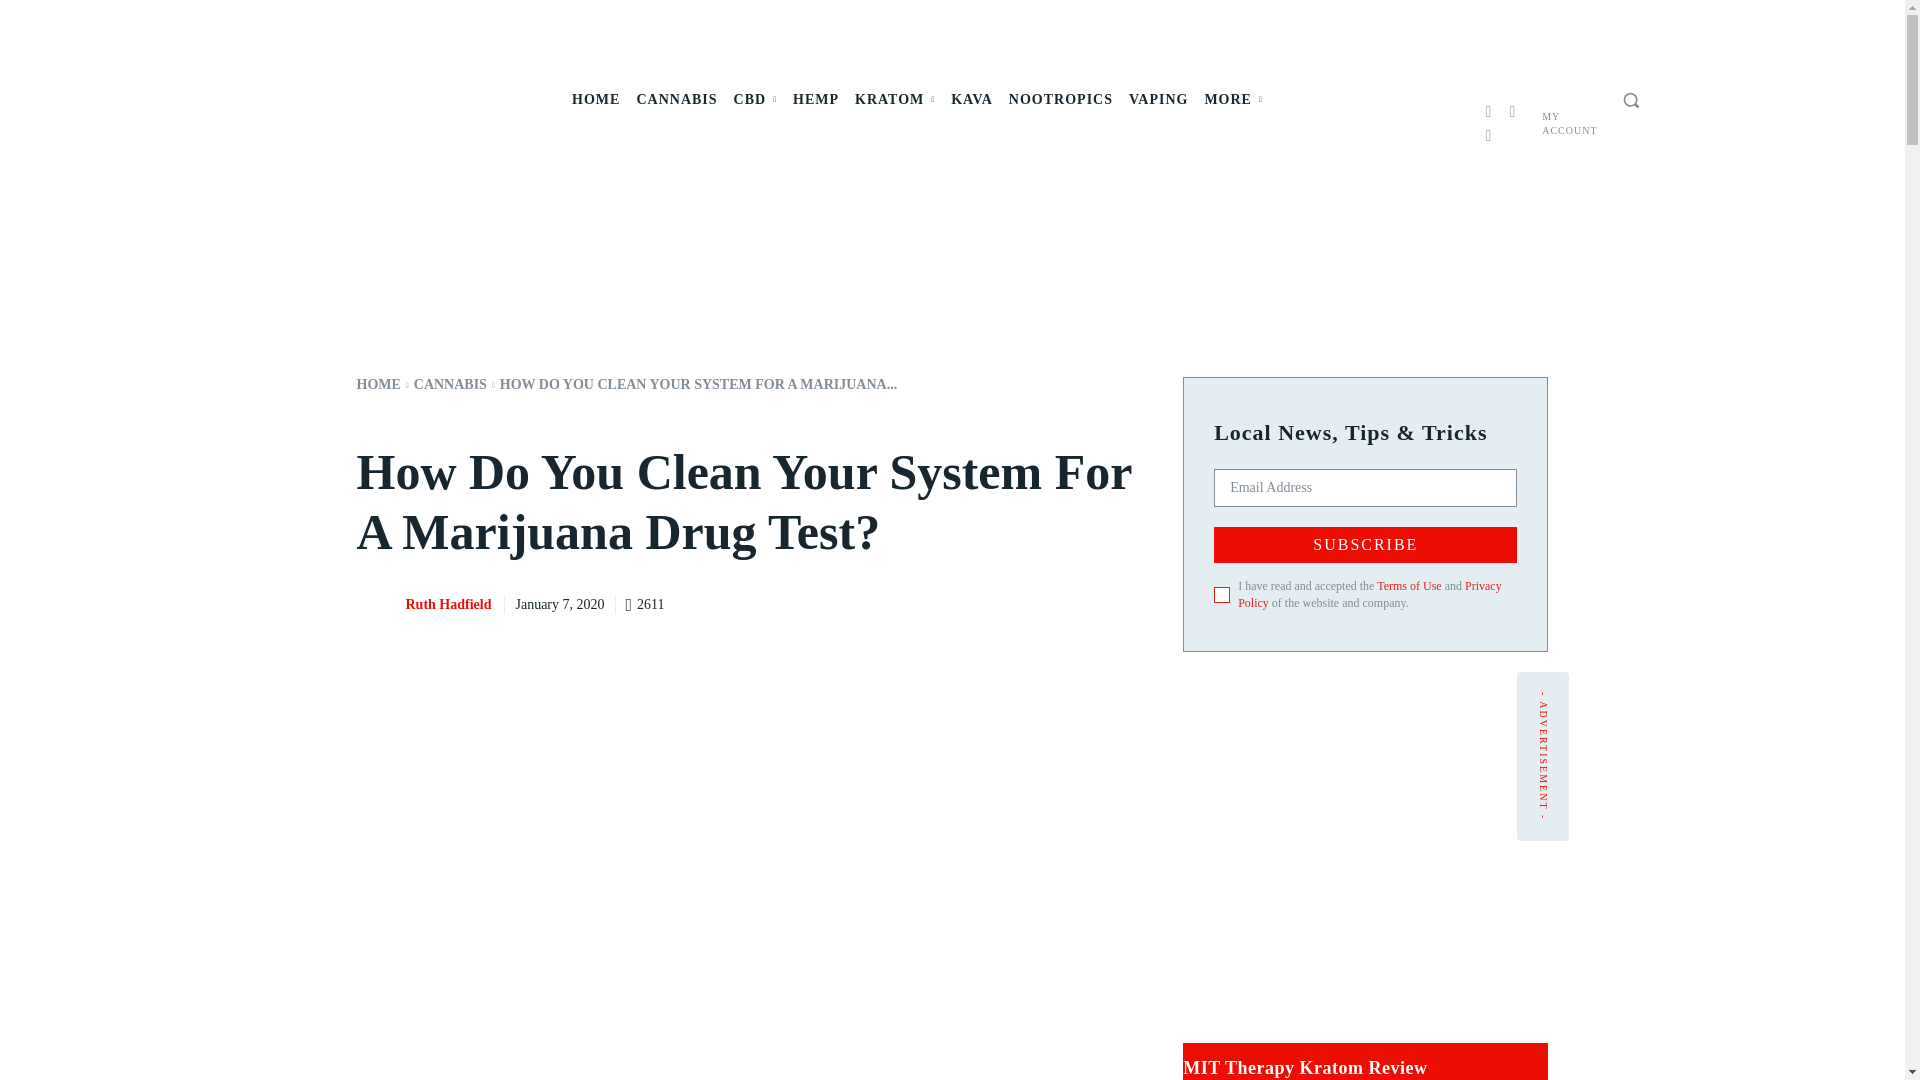 The height and width of the screenshot is (1080, 1920). I want to click on Ruth Hadfield, so click(378, 605).